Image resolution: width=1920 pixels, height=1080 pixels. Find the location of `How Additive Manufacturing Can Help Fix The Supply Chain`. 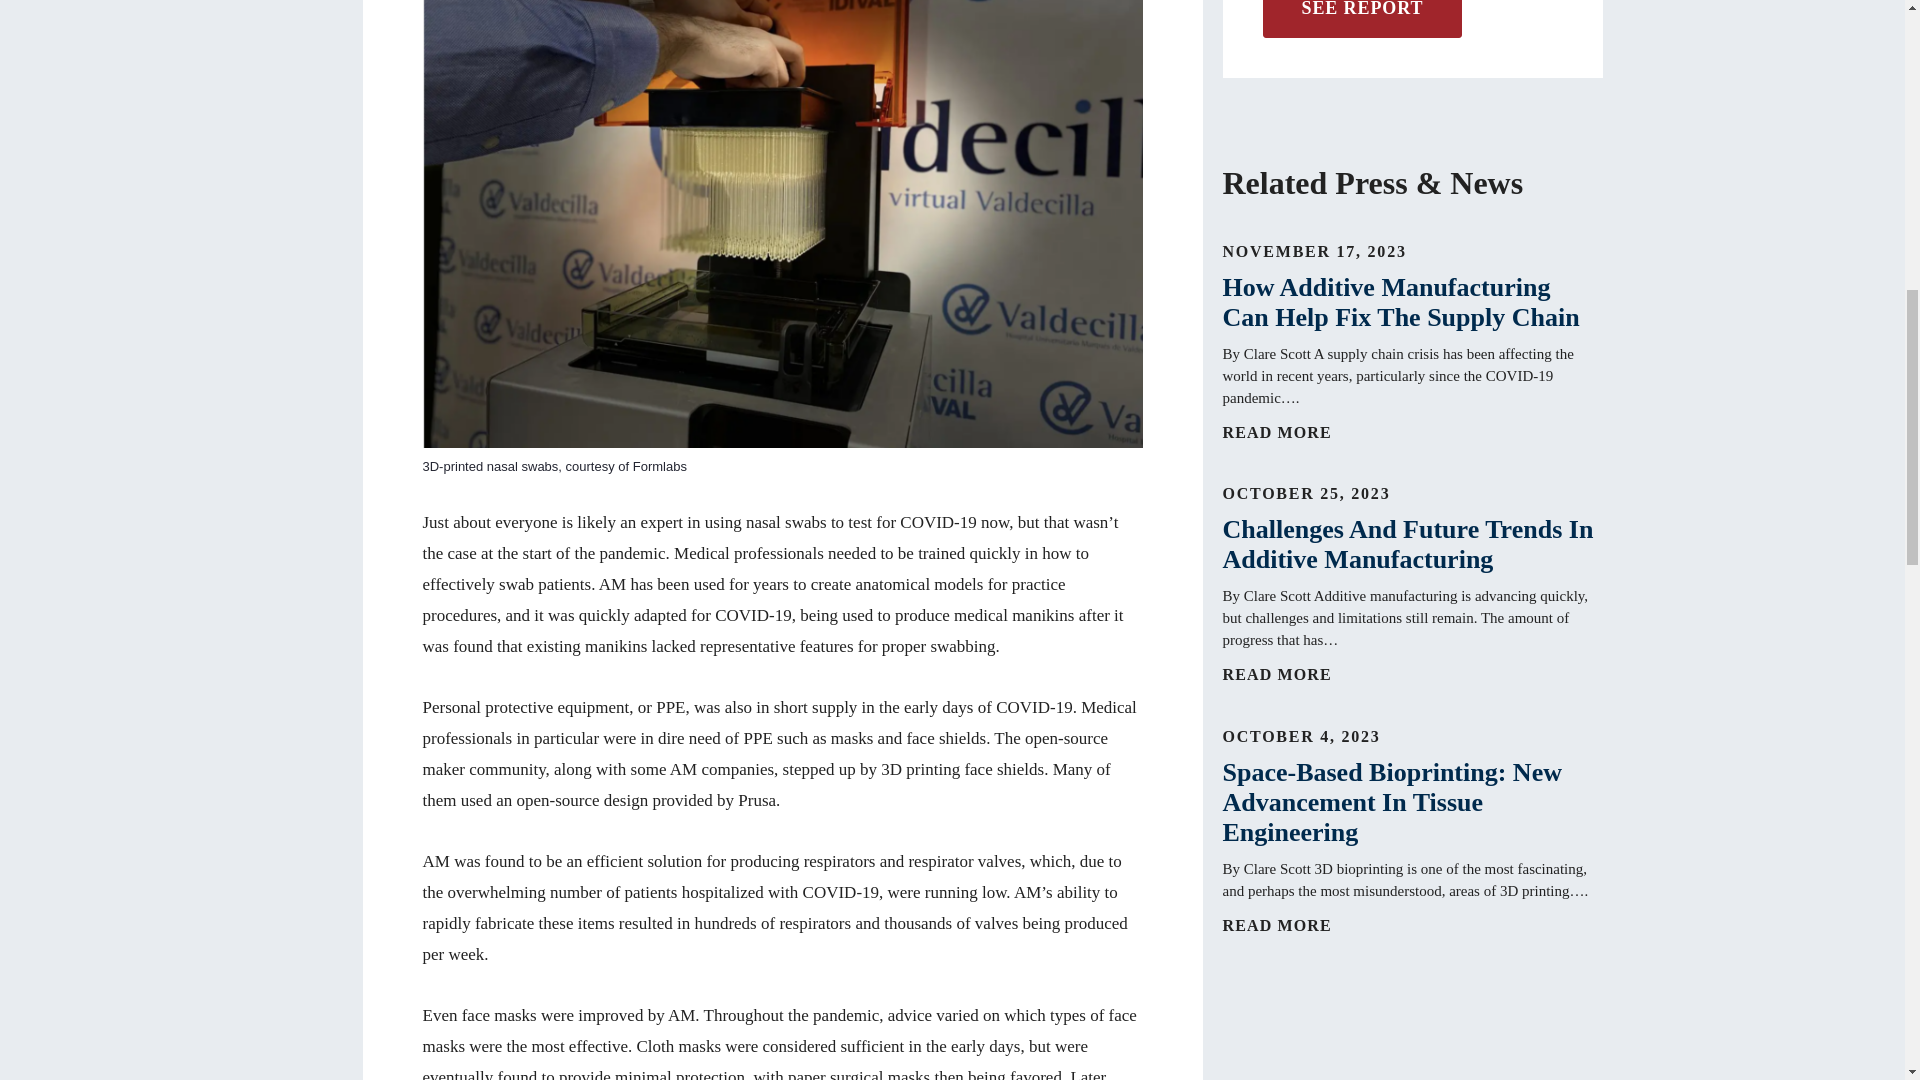

How Additive Manufacturing Can Help Fix The Supply Chain is located at coordinates (1411, 302).